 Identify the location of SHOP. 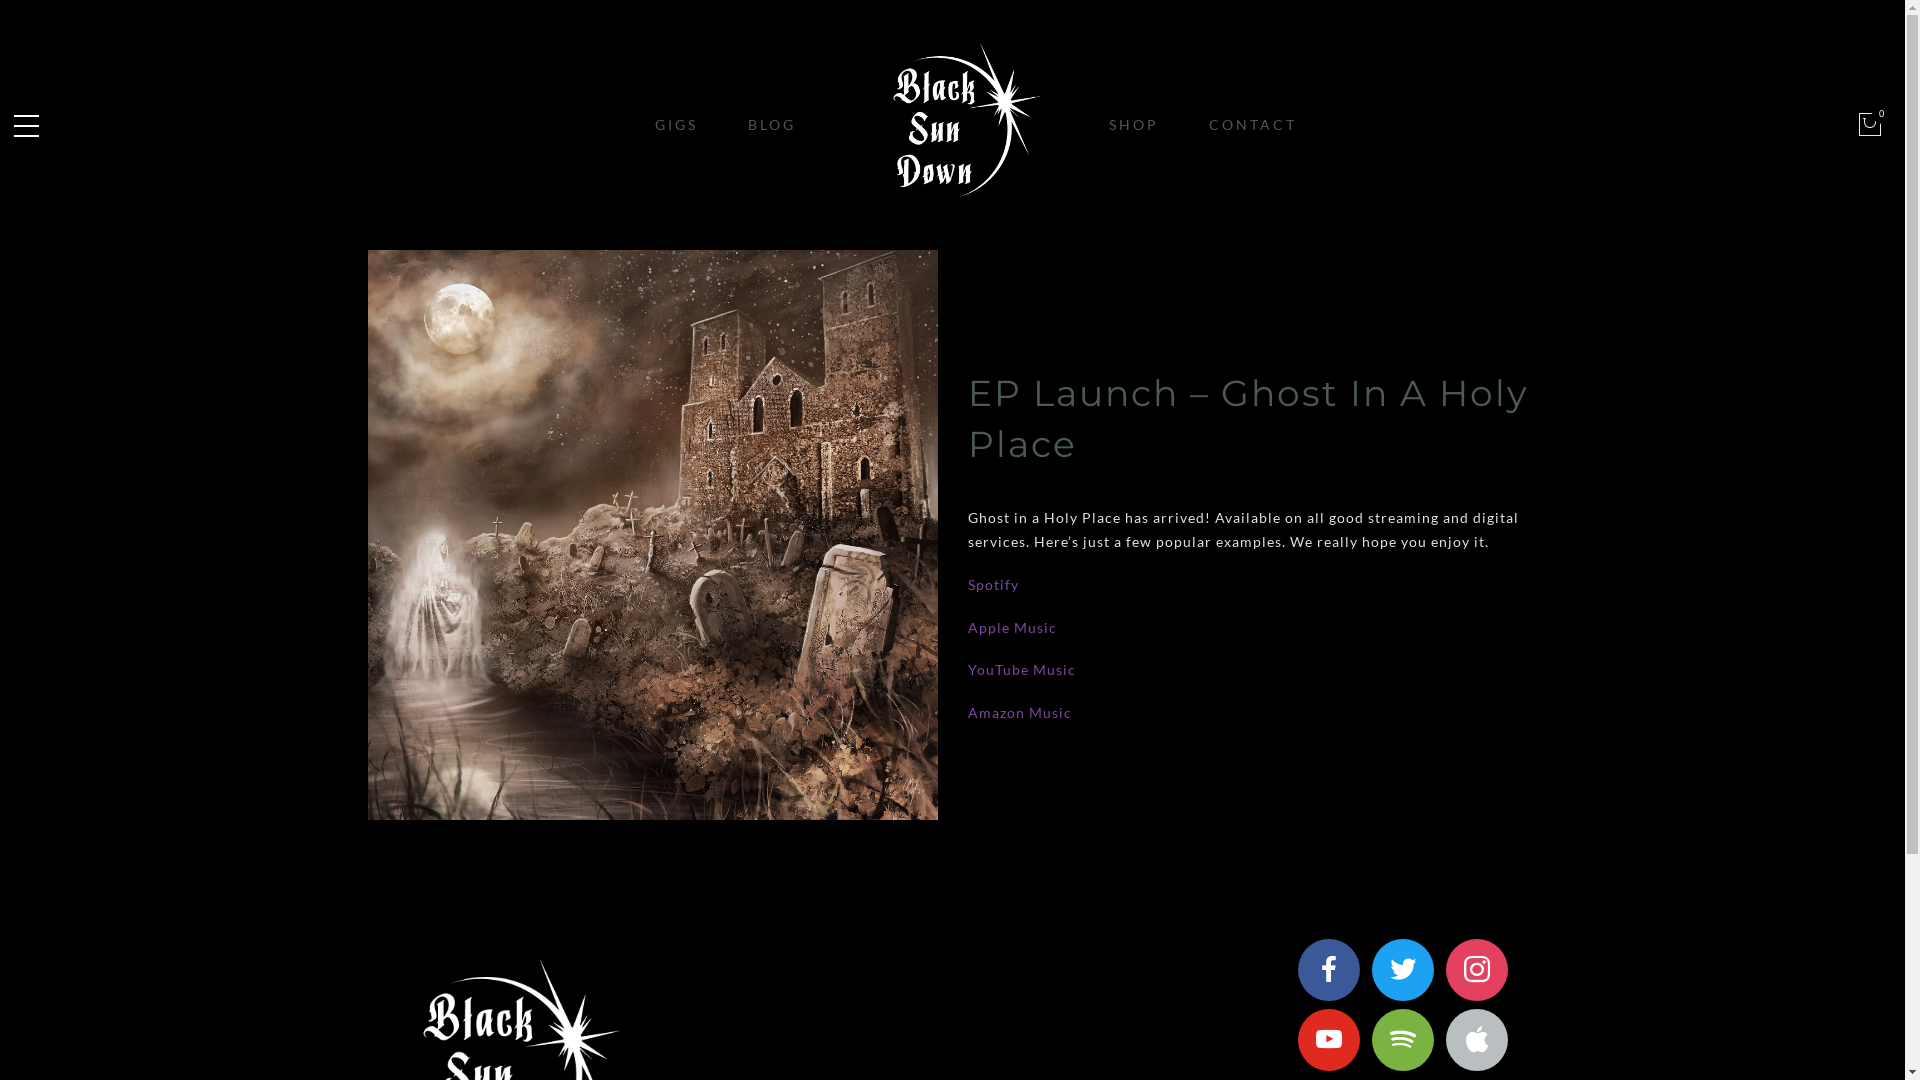
(1134, 124).